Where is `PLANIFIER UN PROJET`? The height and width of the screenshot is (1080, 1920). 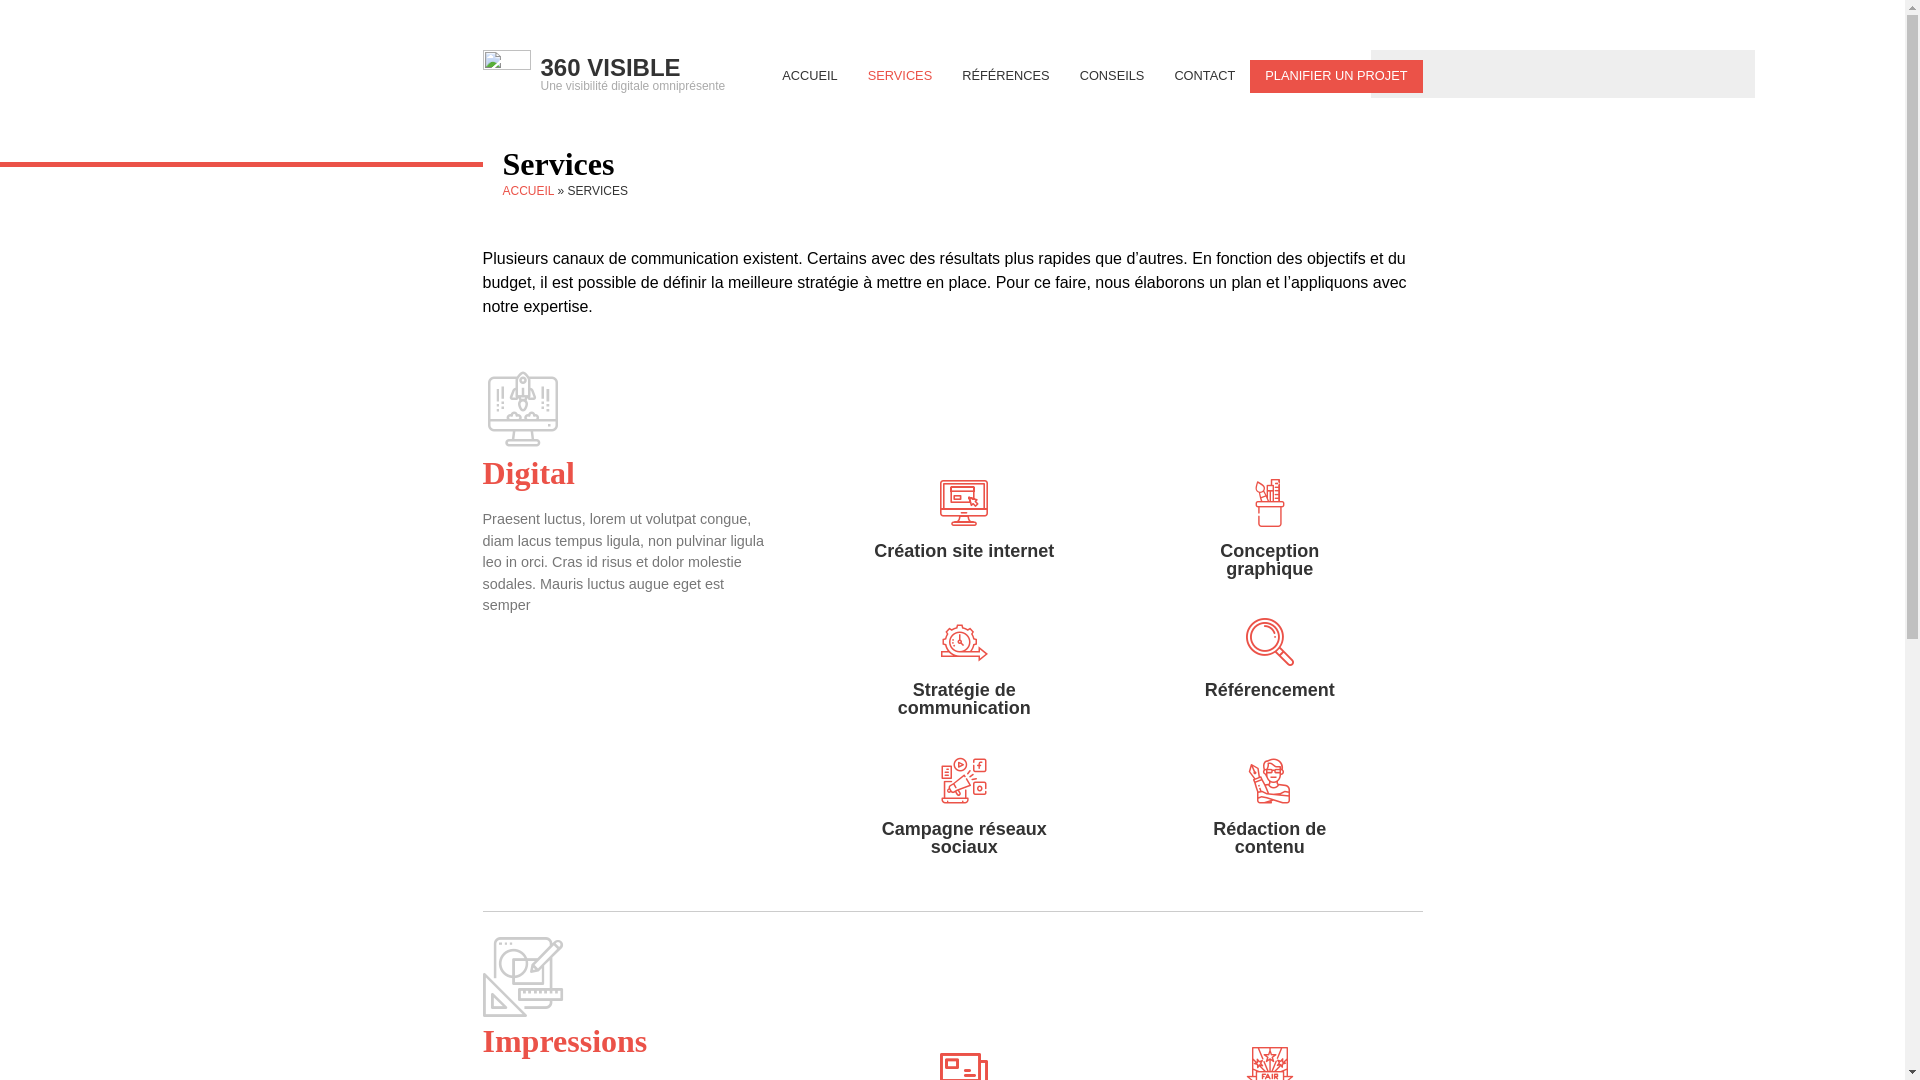 PLANIFIER UN PROJET is located at coordinates (1336, 76).